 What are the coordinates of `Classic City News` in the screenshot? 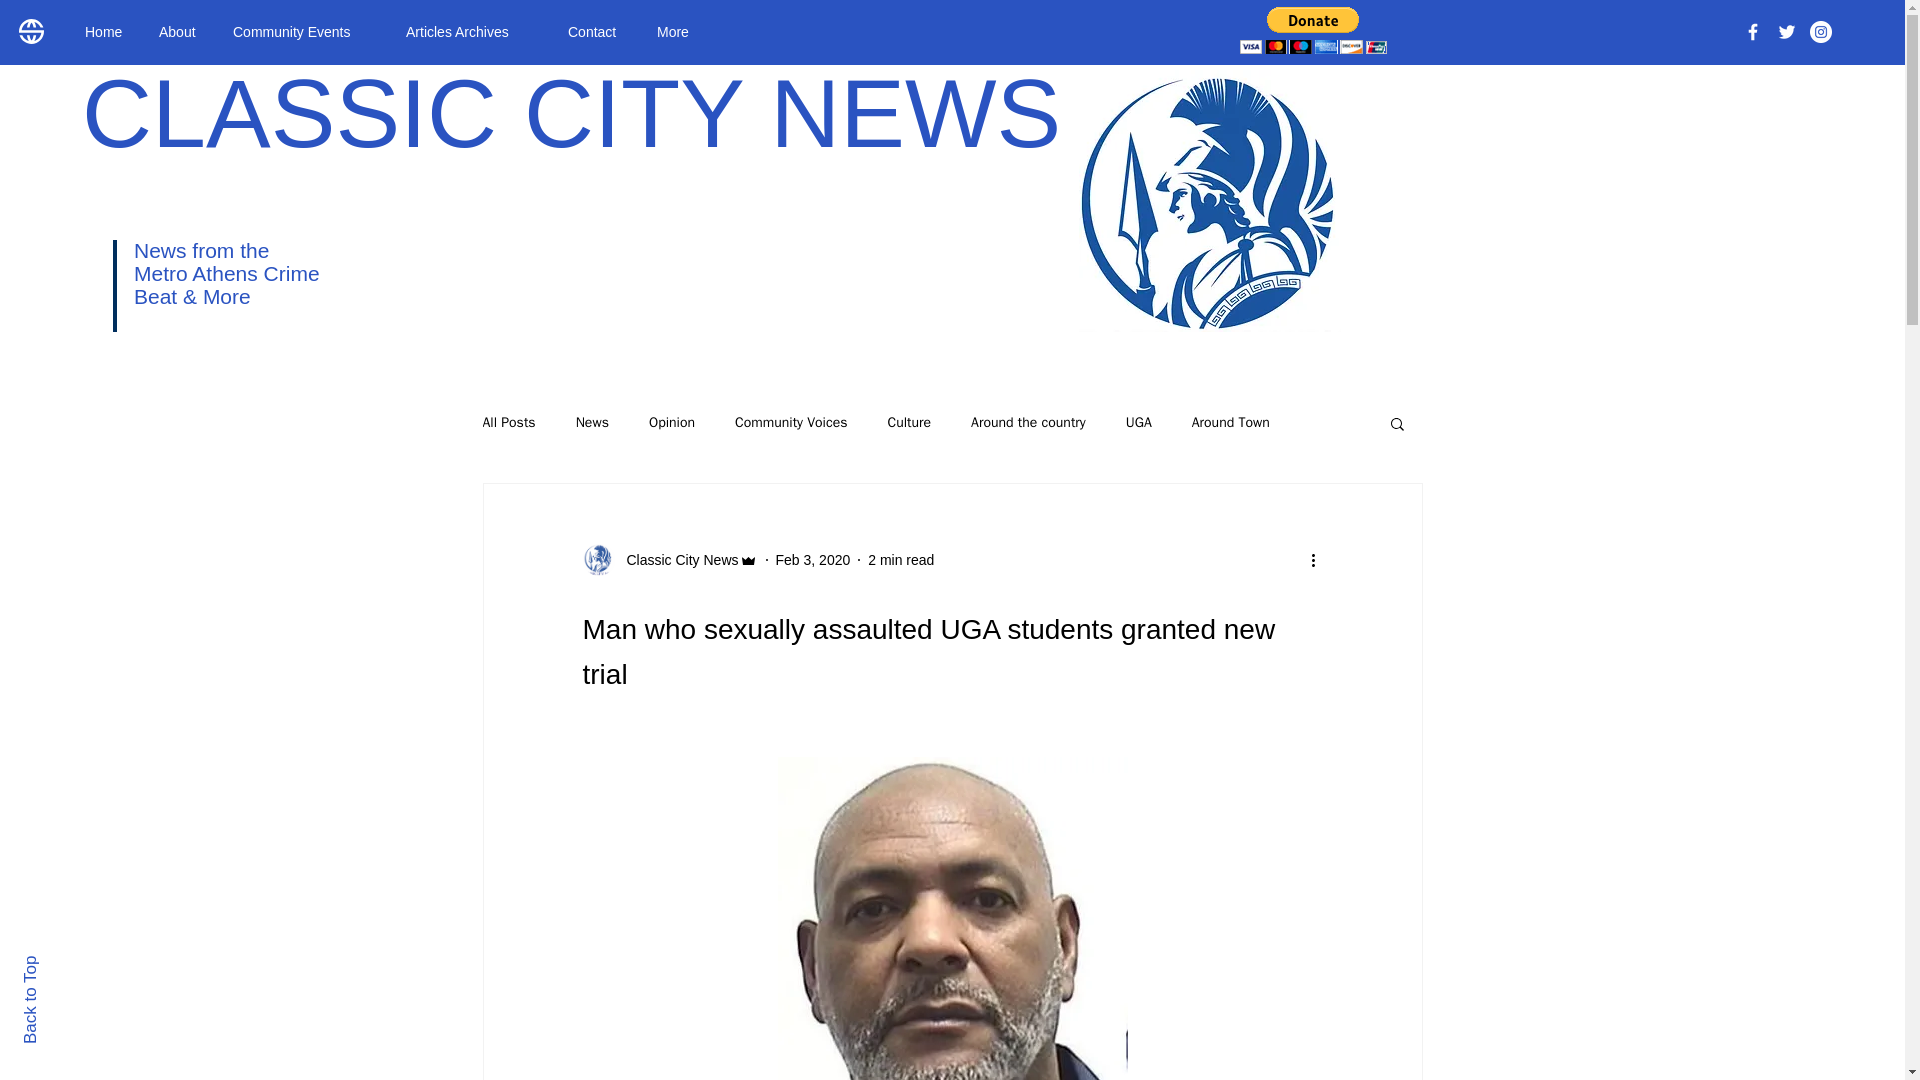 It's located at (676, 560).